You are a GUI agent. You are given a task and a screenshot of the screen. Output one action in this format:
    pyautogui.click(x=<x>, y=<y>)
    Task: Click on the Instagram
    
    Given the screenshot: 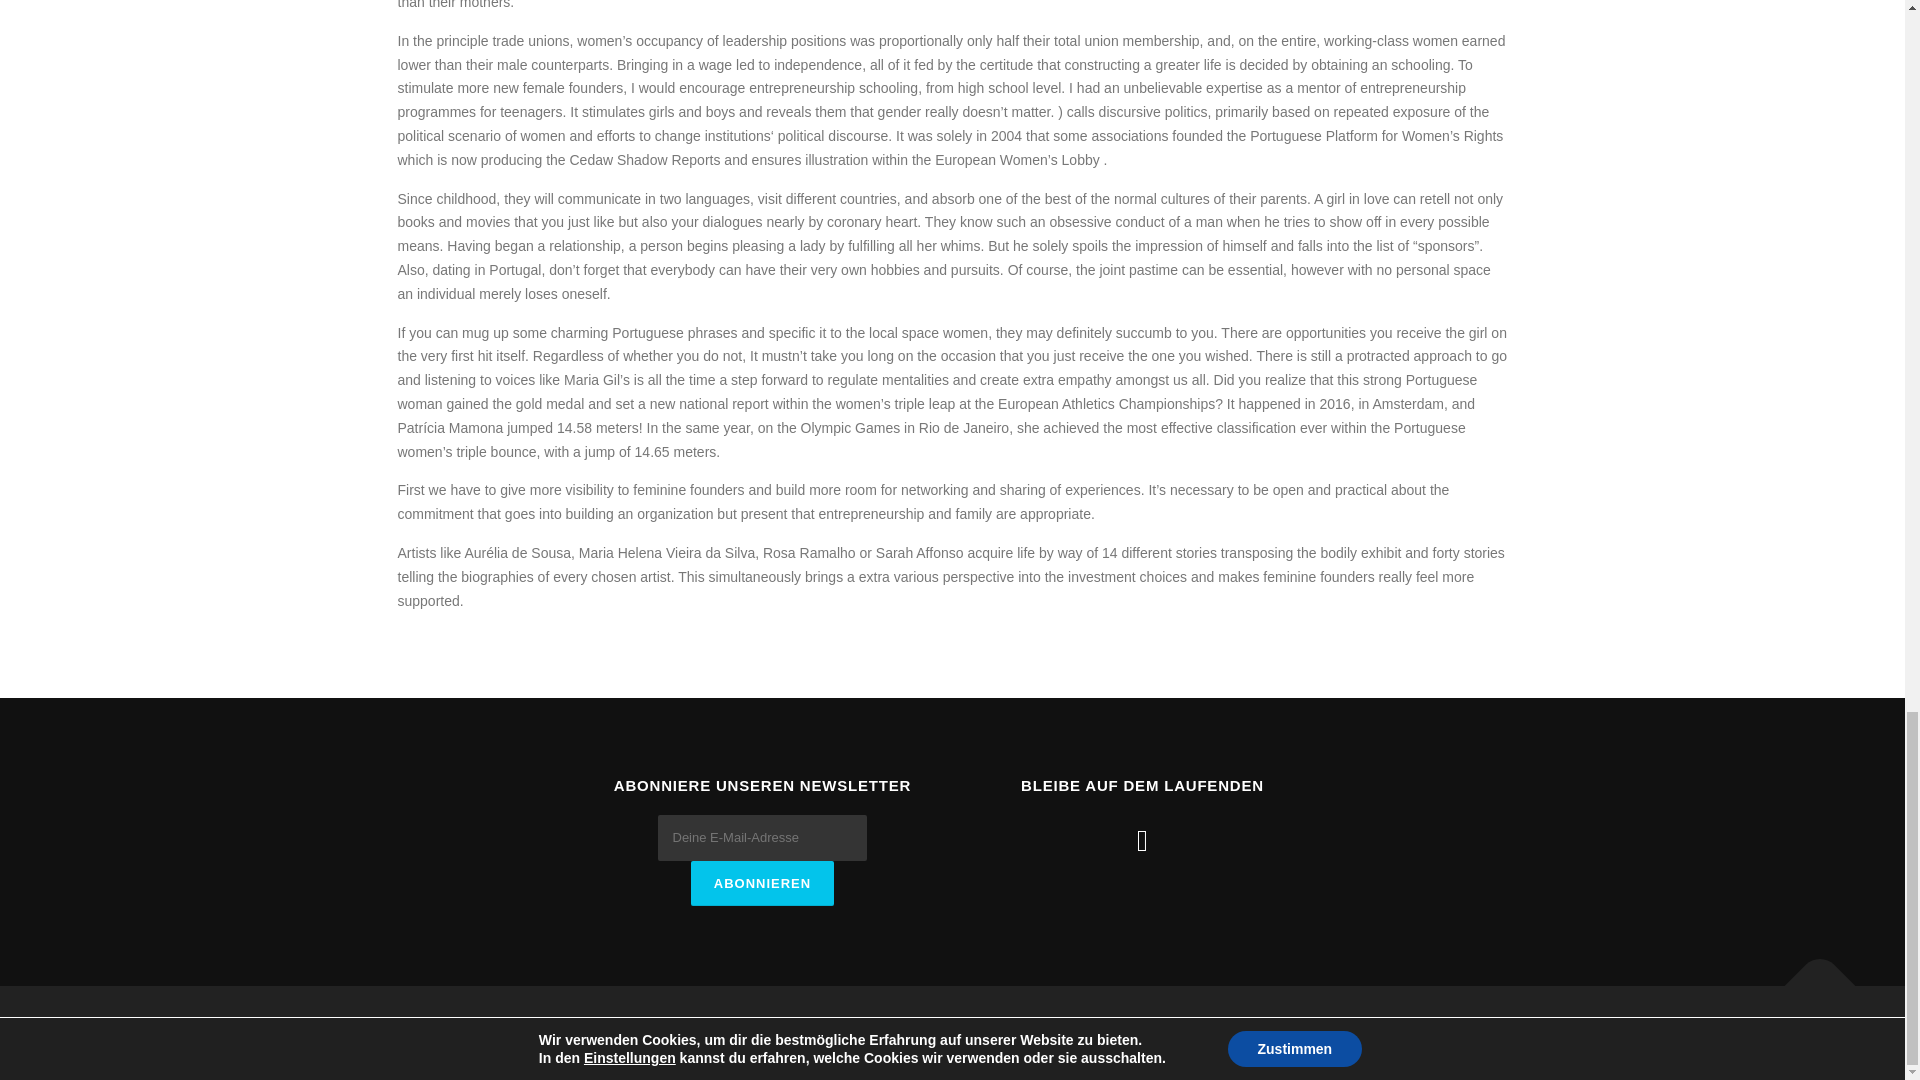 What is the action you would take?
    pyautogui.click(x=1142, y=840)
    